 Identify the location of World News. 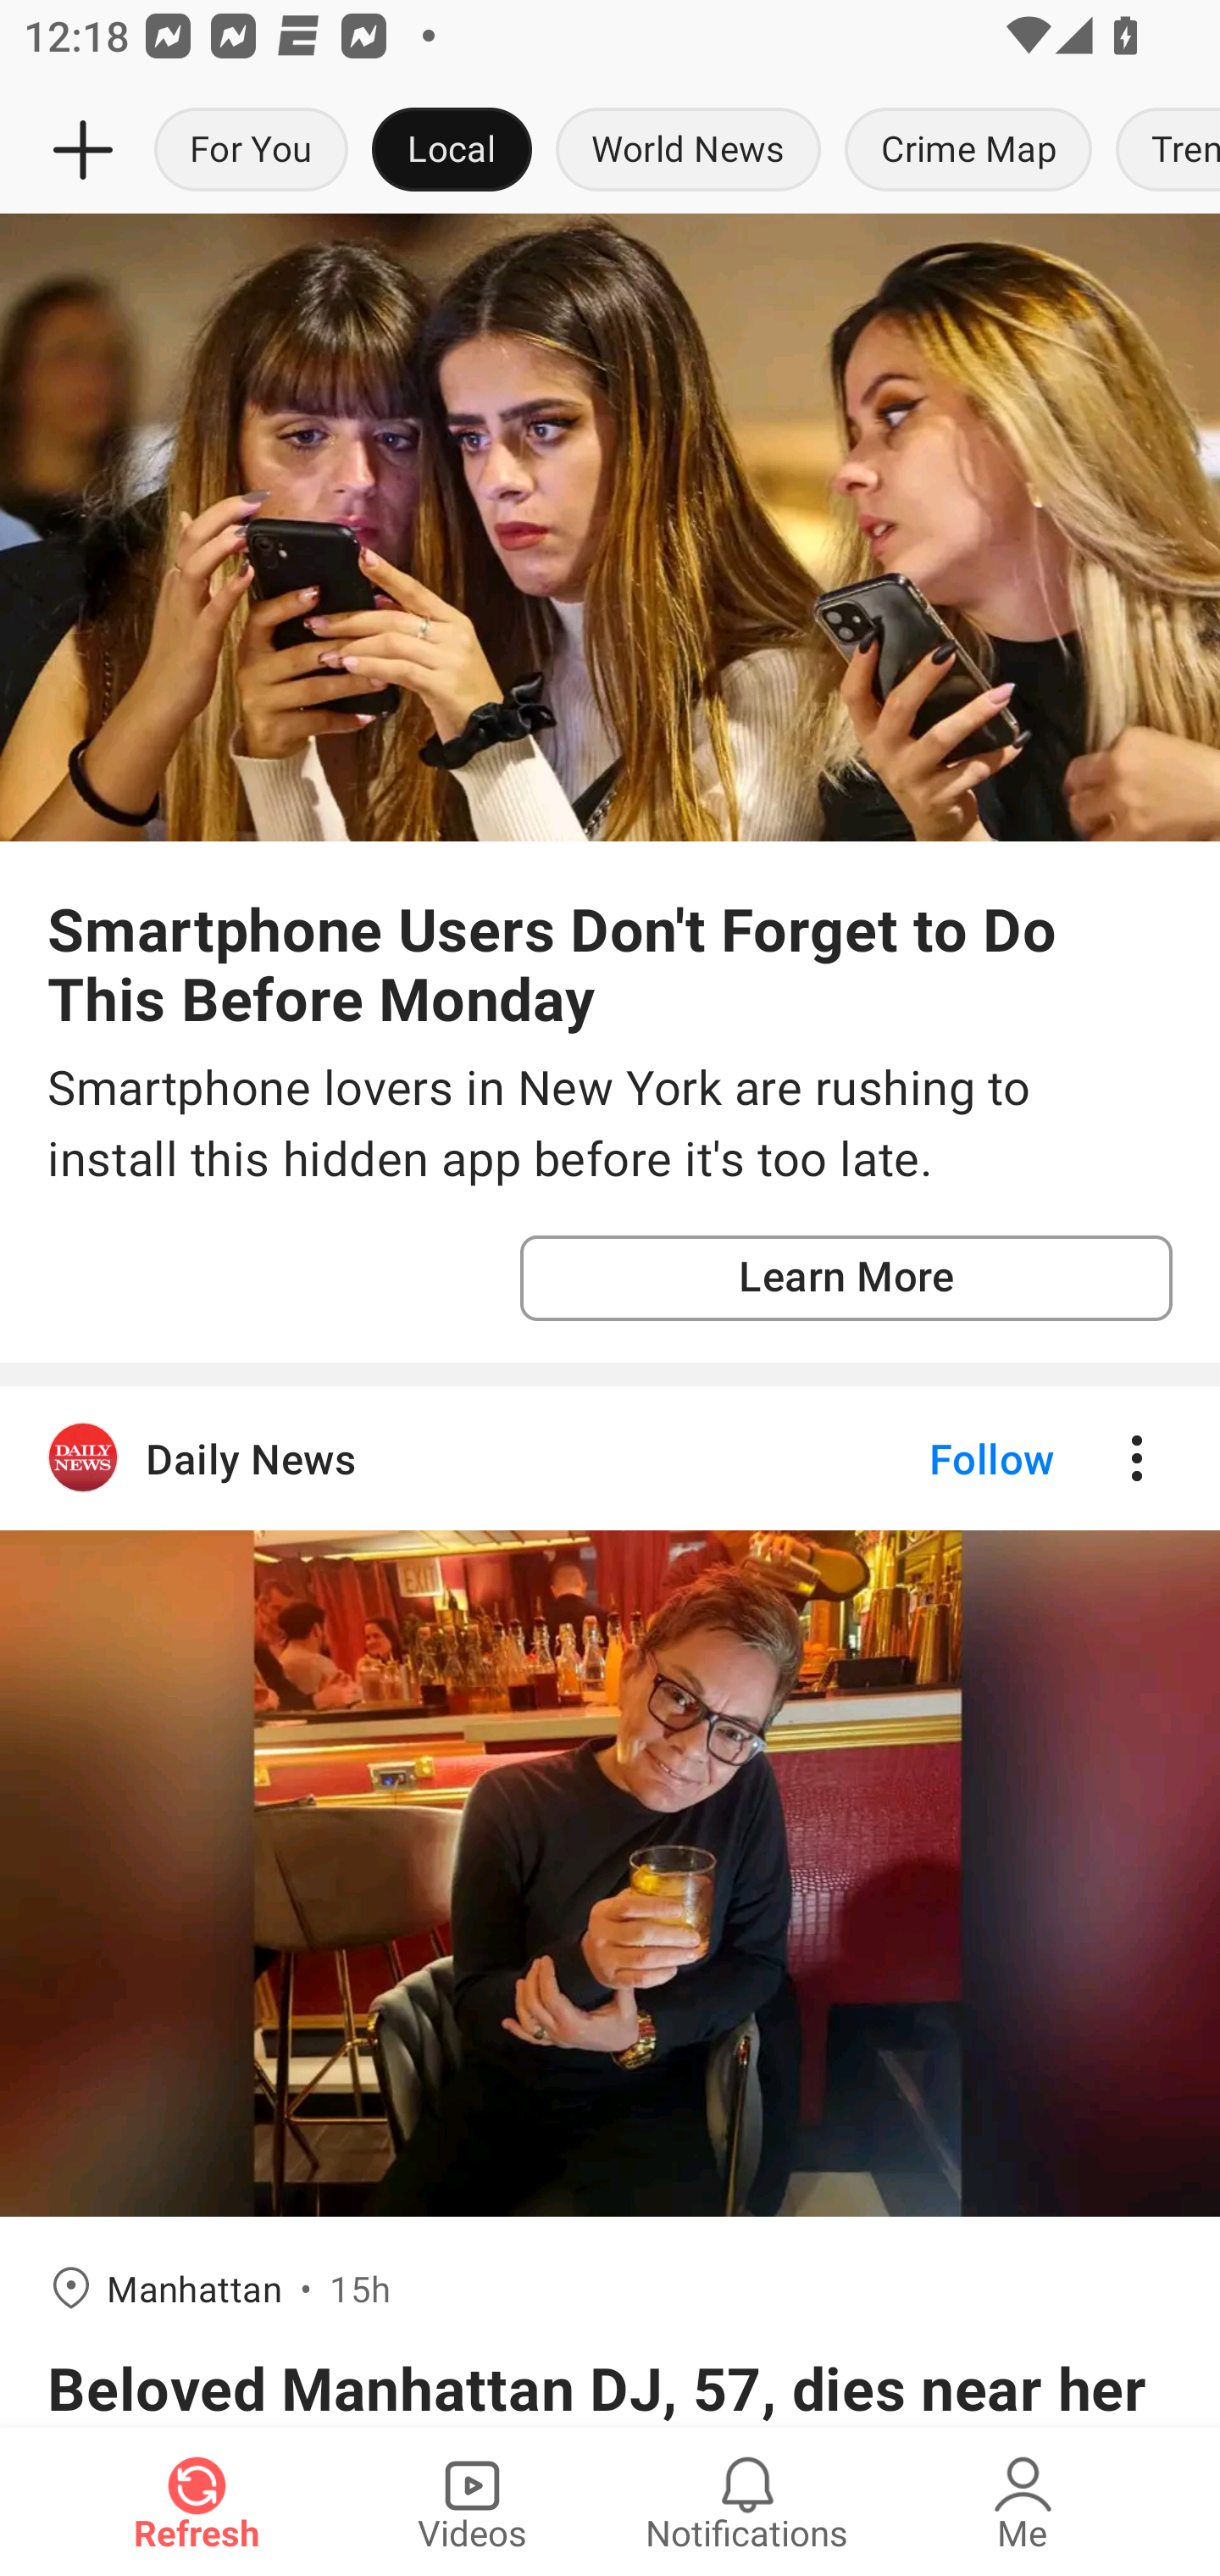
(688, 151).